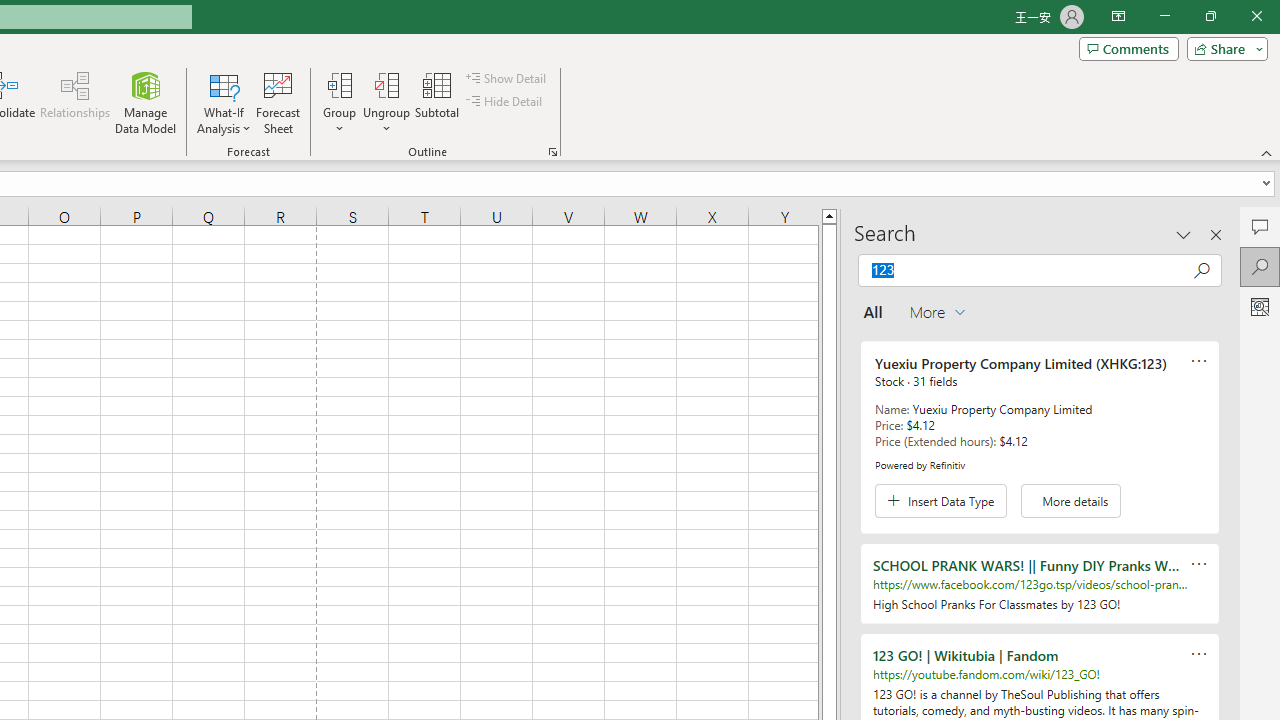  Describe the element at coordinates (278, 102) in the screenshot. I see `Forecast Sheet` at that location.